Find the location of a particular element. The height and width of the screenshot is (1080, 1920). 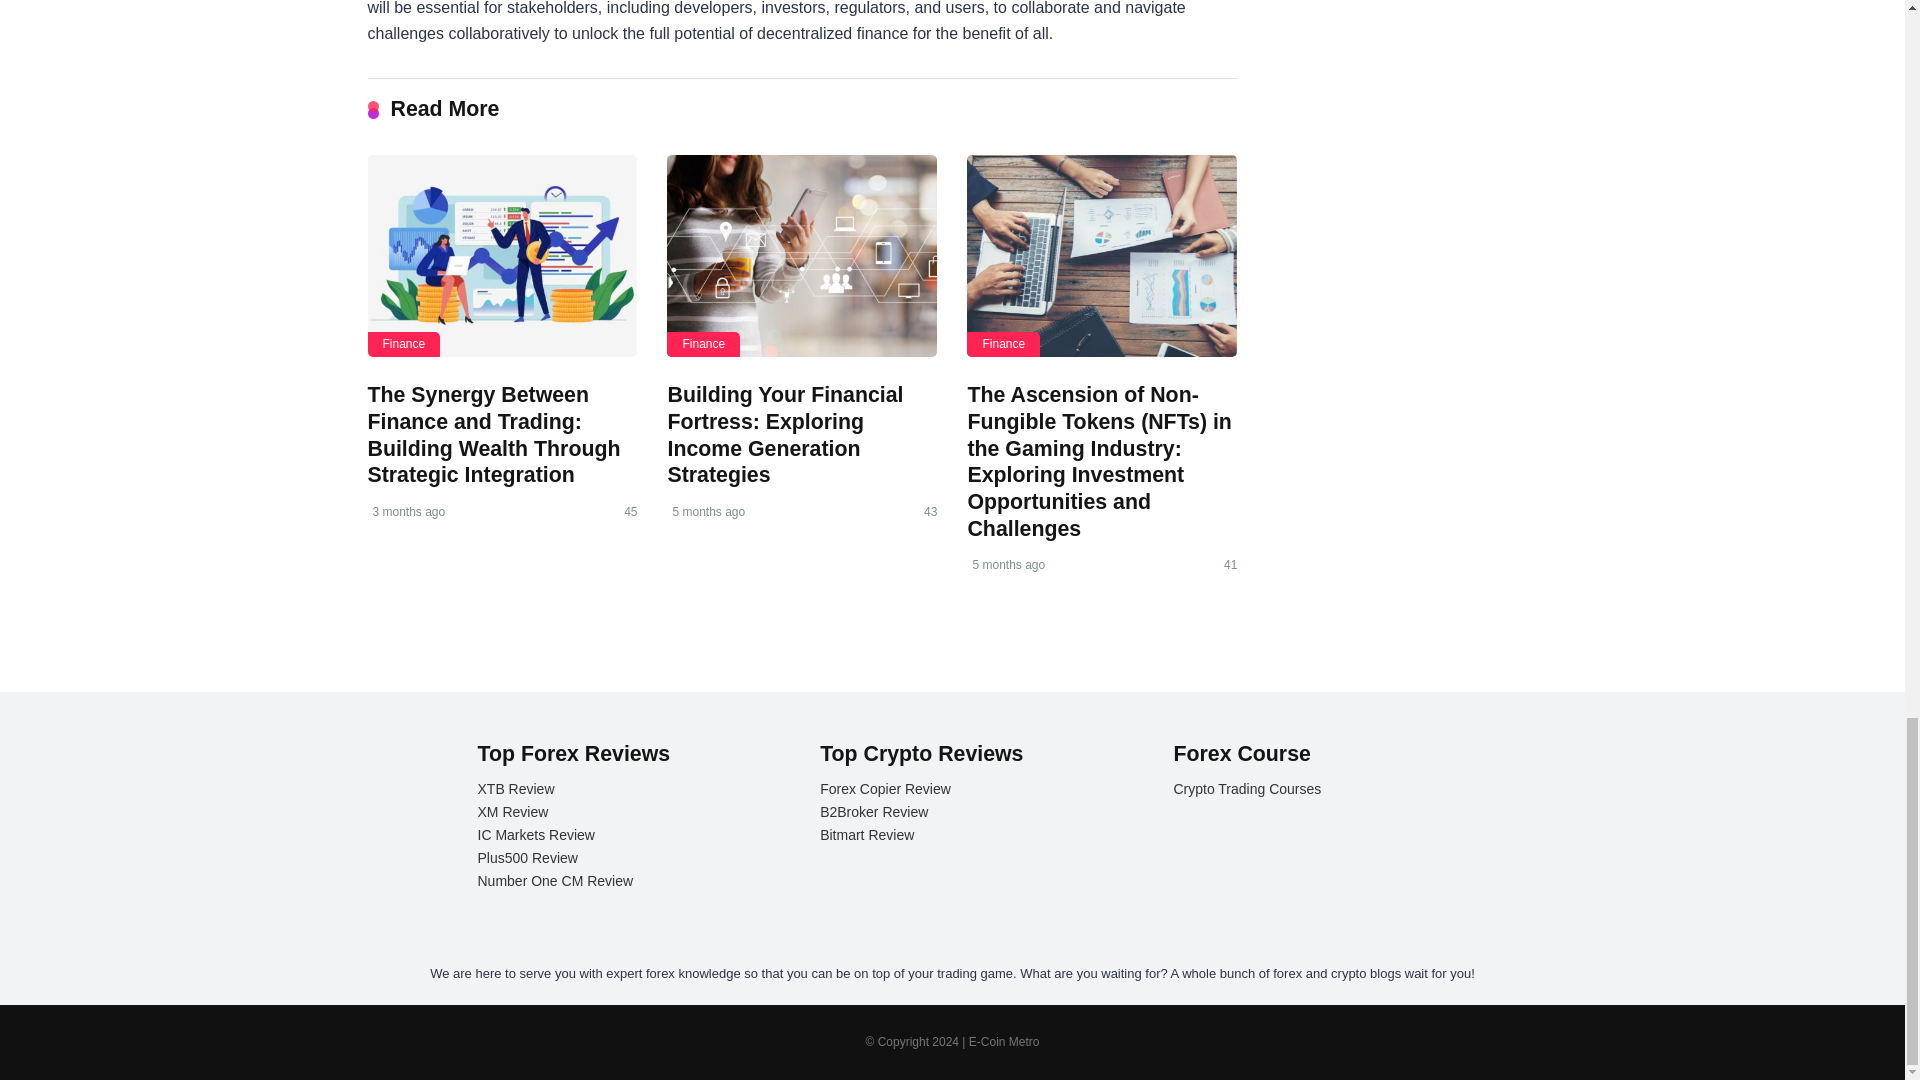

Finance is located at coordinates (404, 344).